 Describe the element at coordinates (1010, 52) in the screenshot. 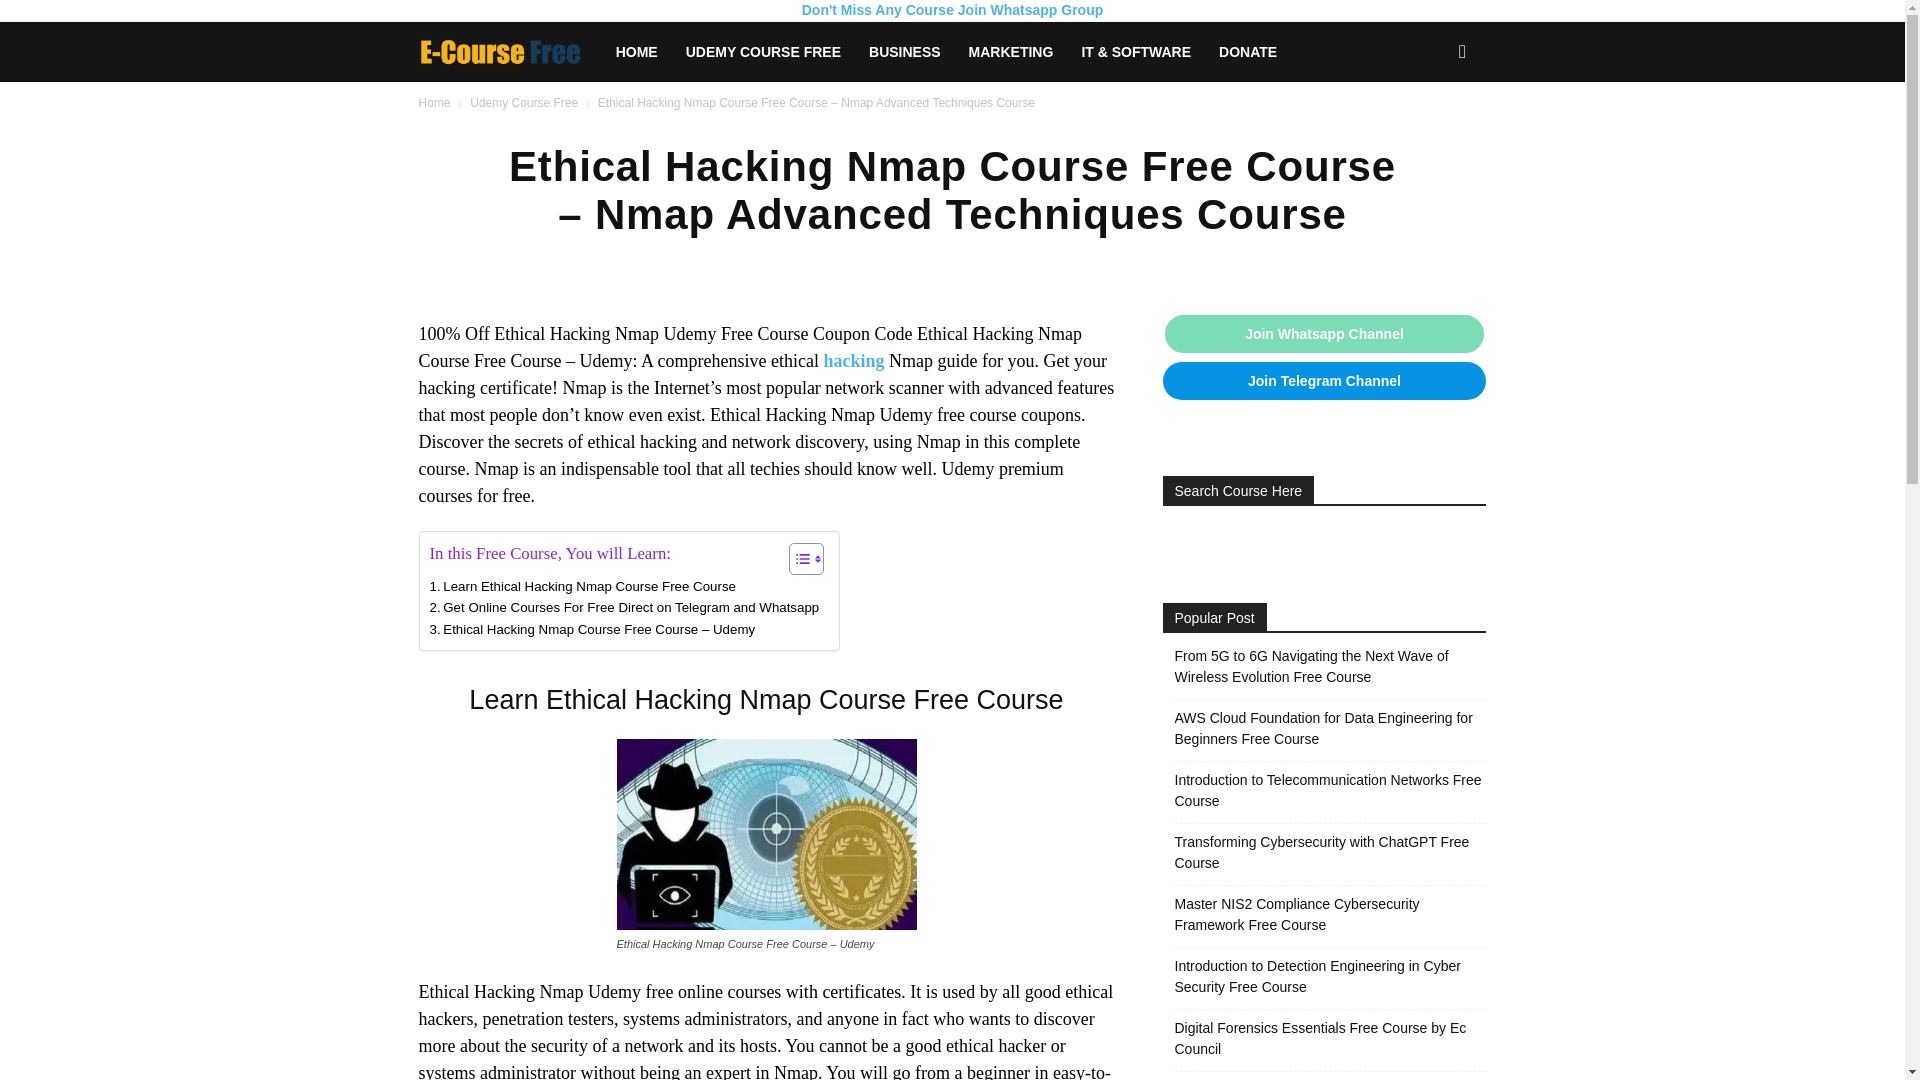

I see `MARKETING` at that location.